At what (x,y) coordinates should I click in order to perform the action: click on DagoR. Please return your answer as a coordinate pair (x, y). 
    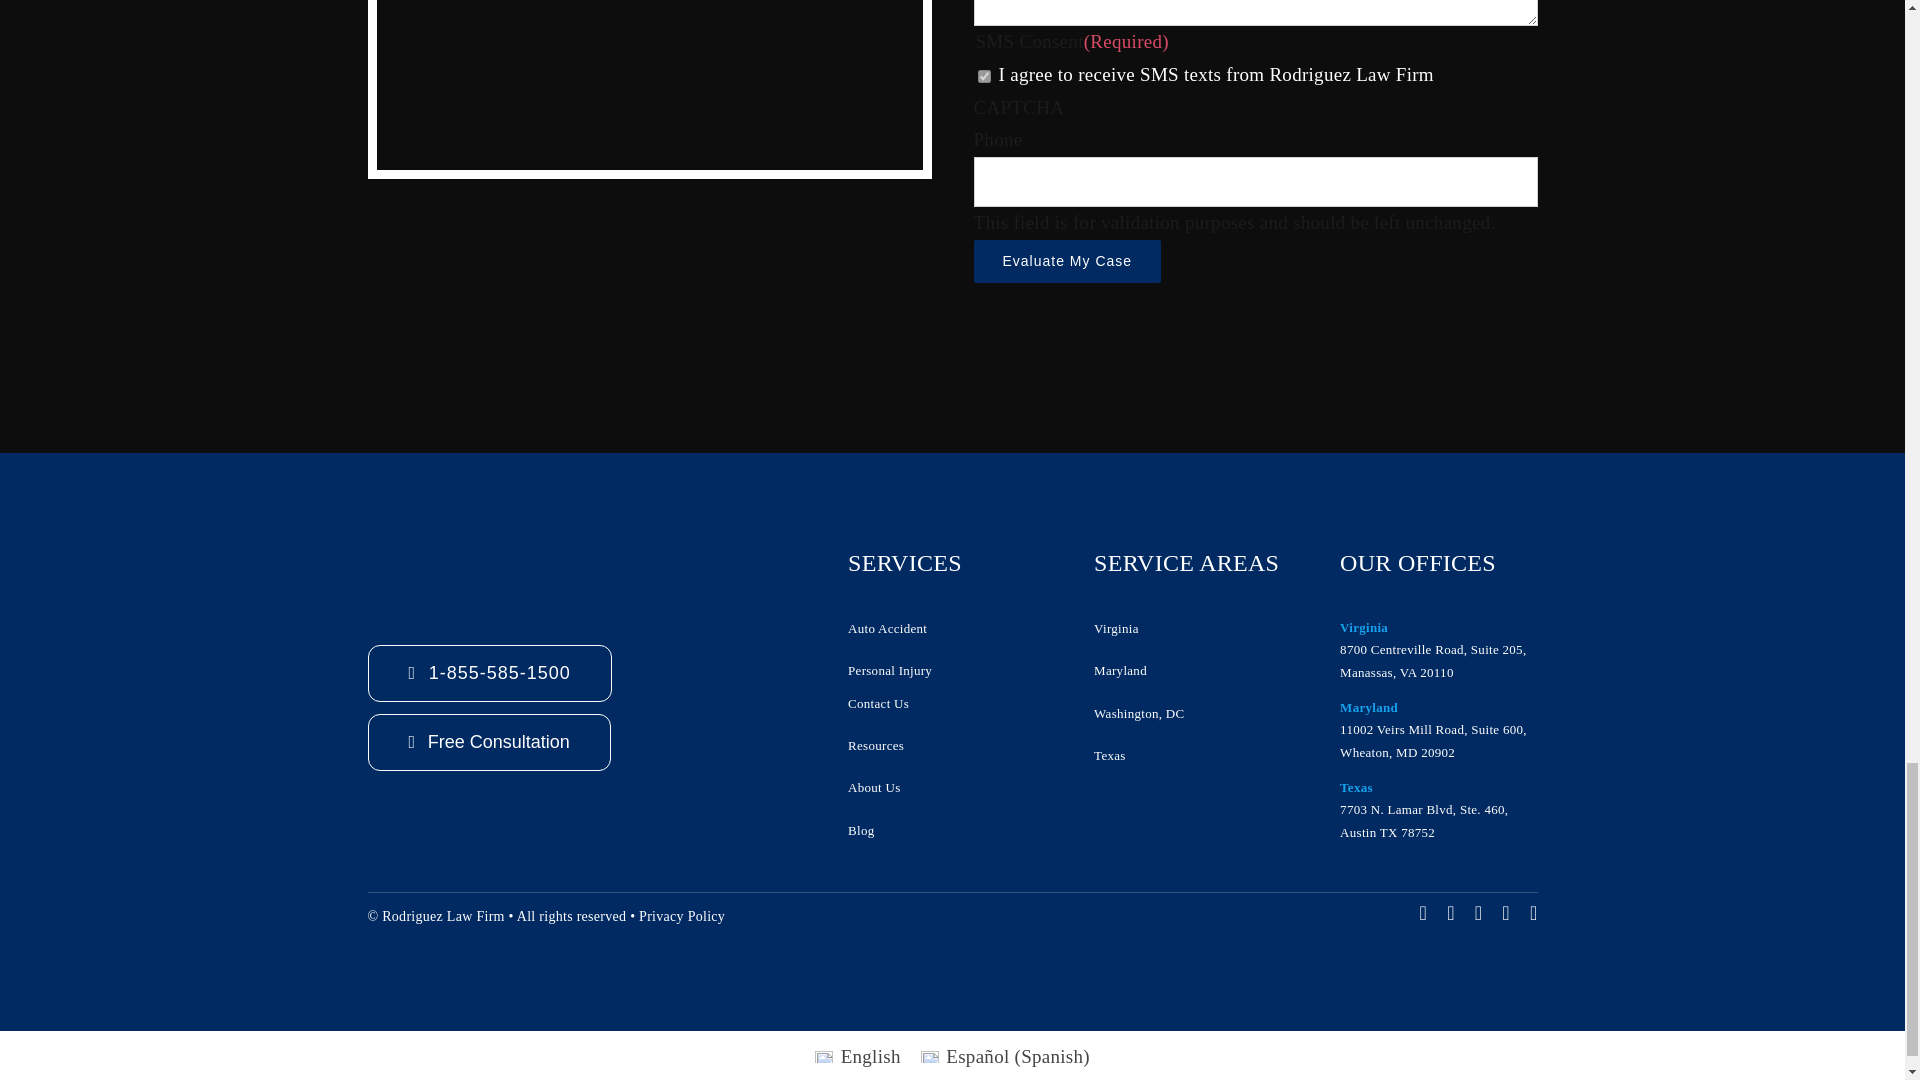
    Looking at the image, I should click on (648, 84).